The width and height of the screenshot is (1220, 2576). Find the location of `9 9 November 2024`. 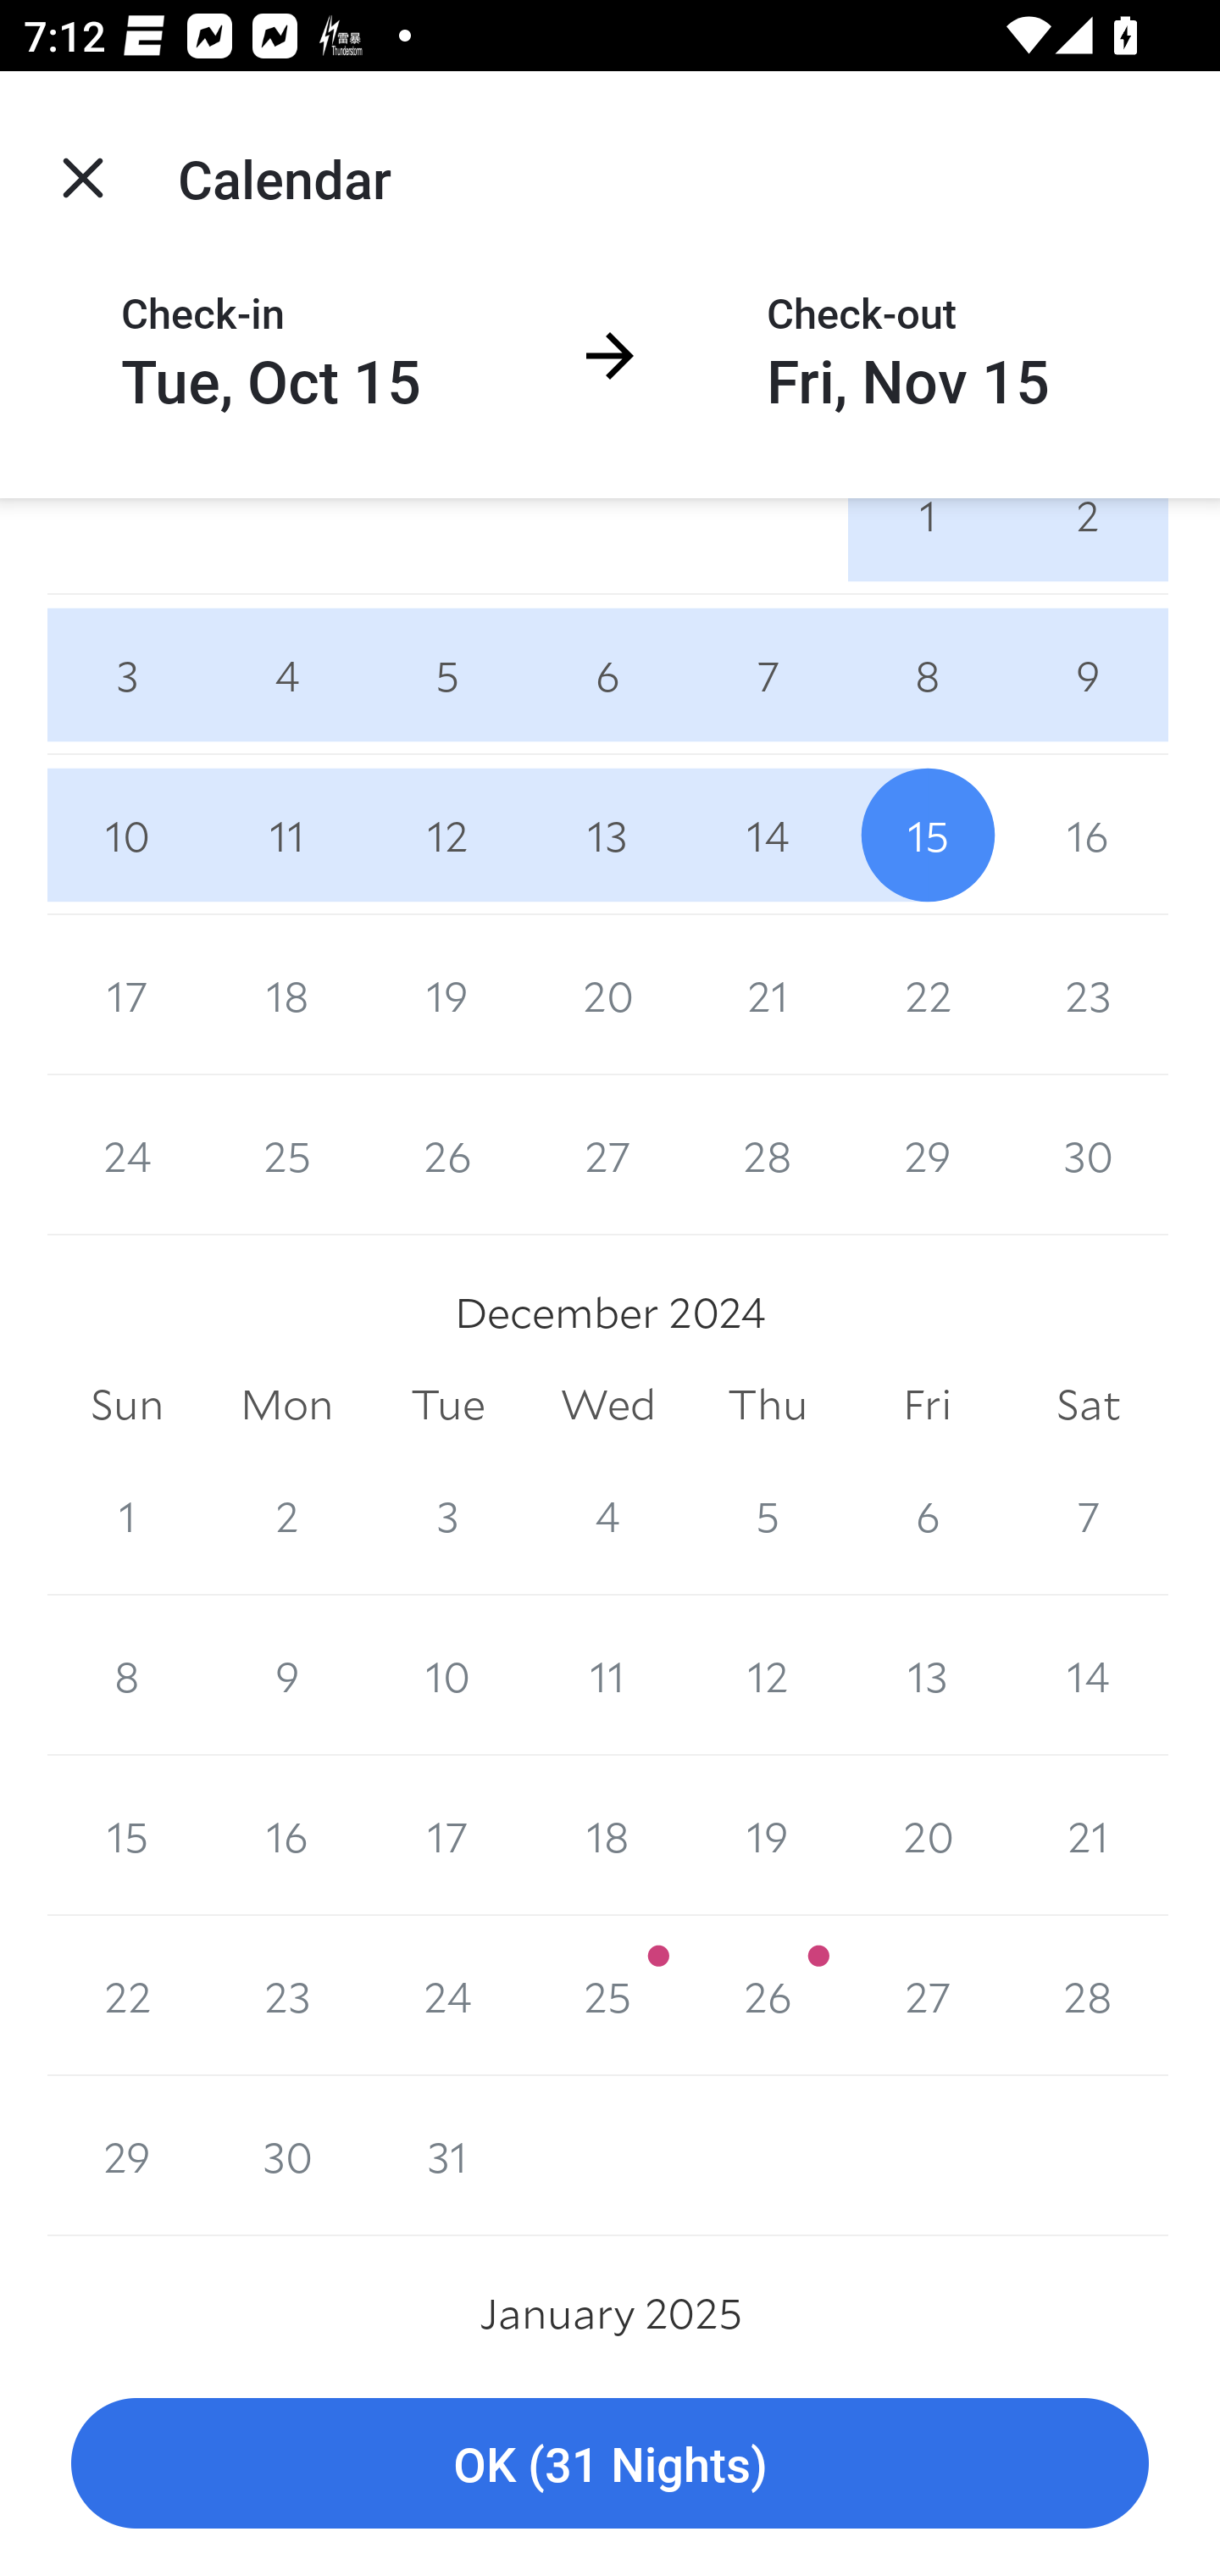

9 9 November 2024 is located at coordinates (1088, 675).